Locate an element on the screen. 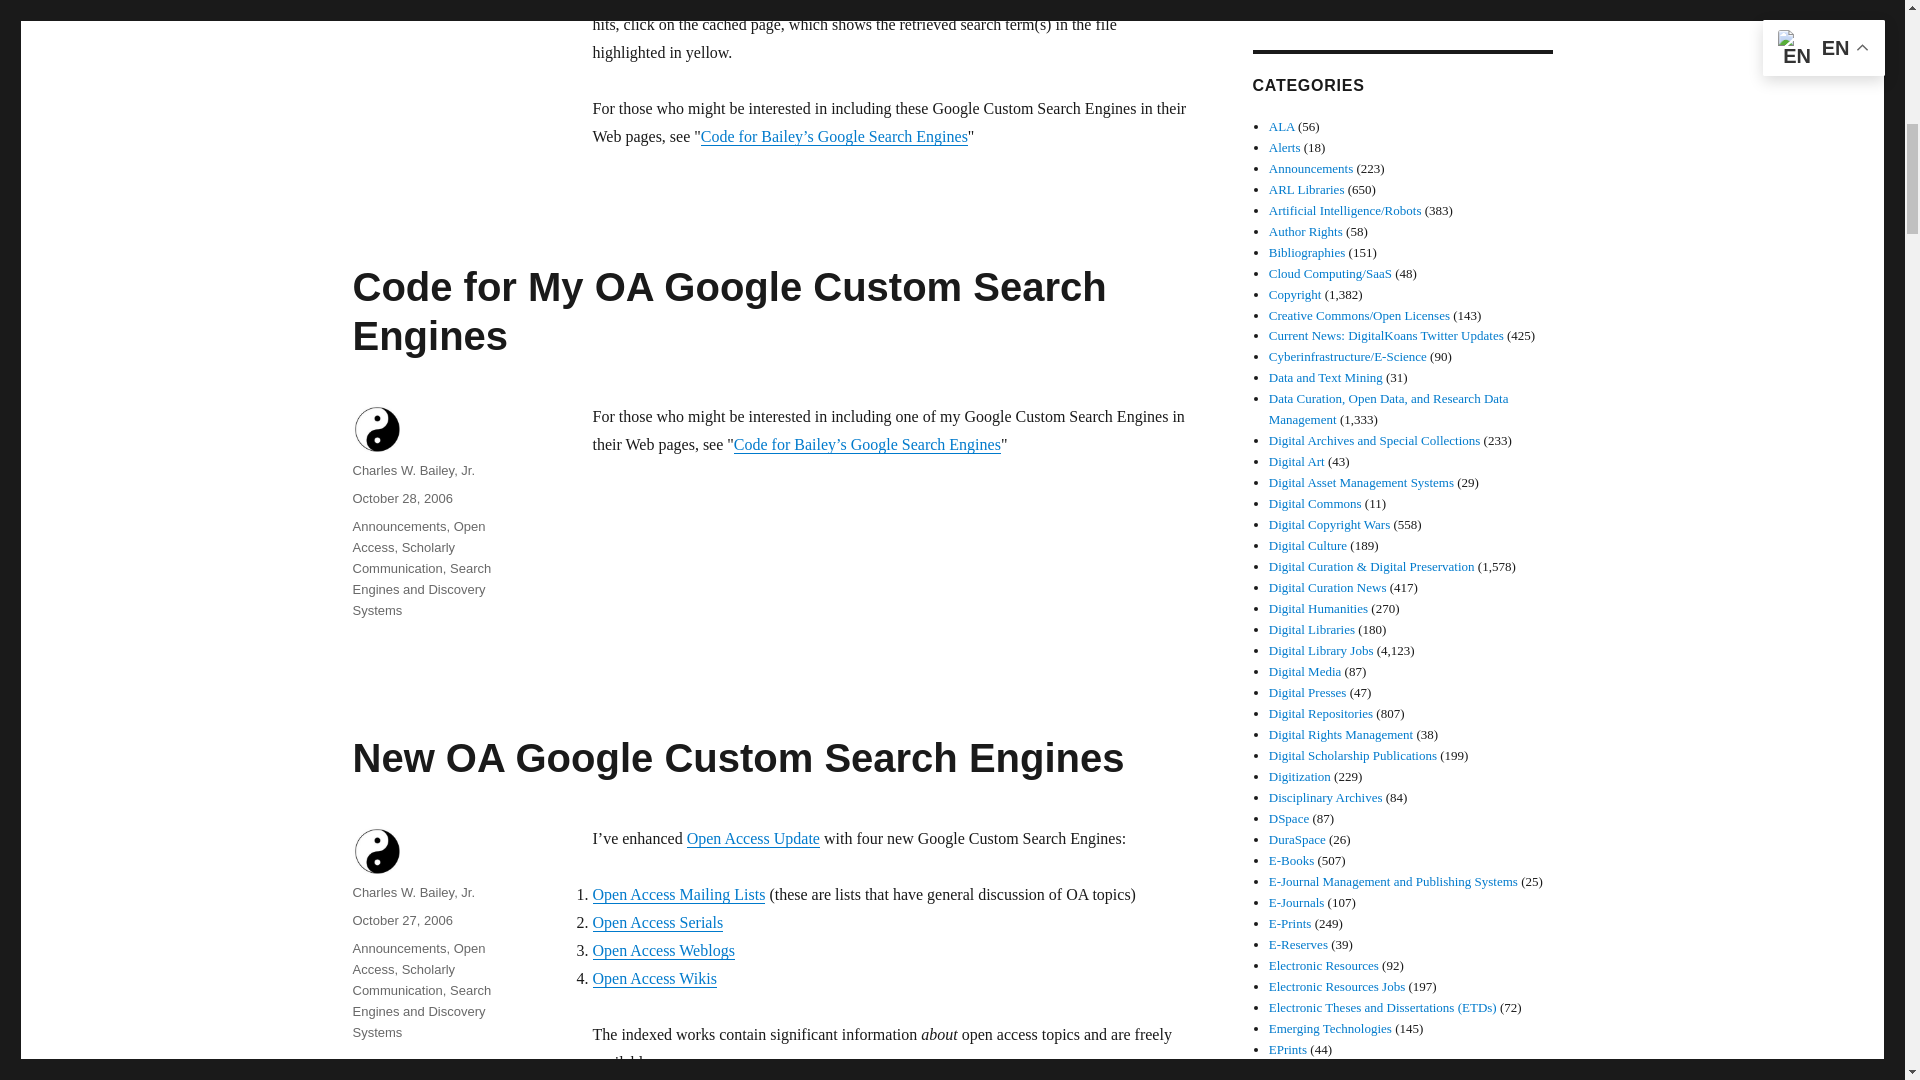 The image size is (1920, 1080). Charles W. Bailey, Jr. is located at coordinates (412, 470).